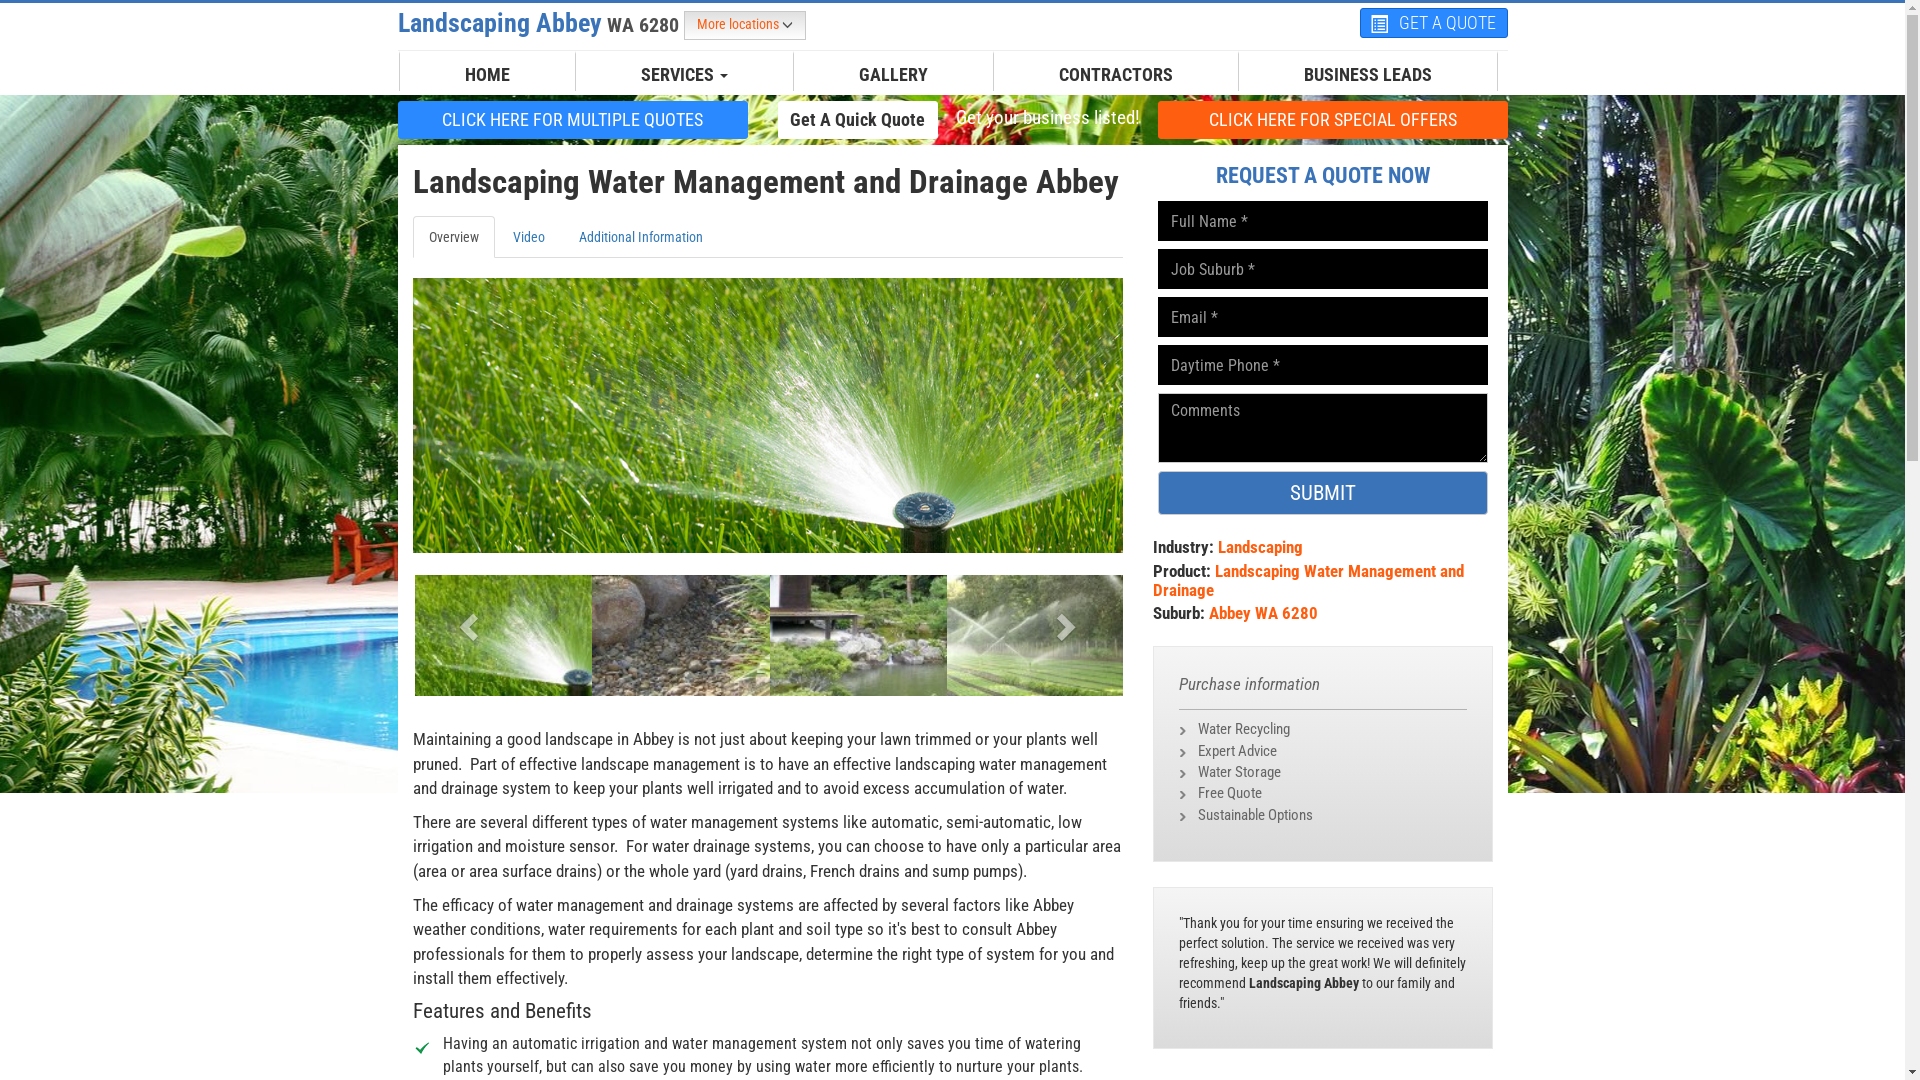  Describe the element at coordinates (541, 23) in the screenshot. I see `Landscaping Abbey WA 6280` at that location.